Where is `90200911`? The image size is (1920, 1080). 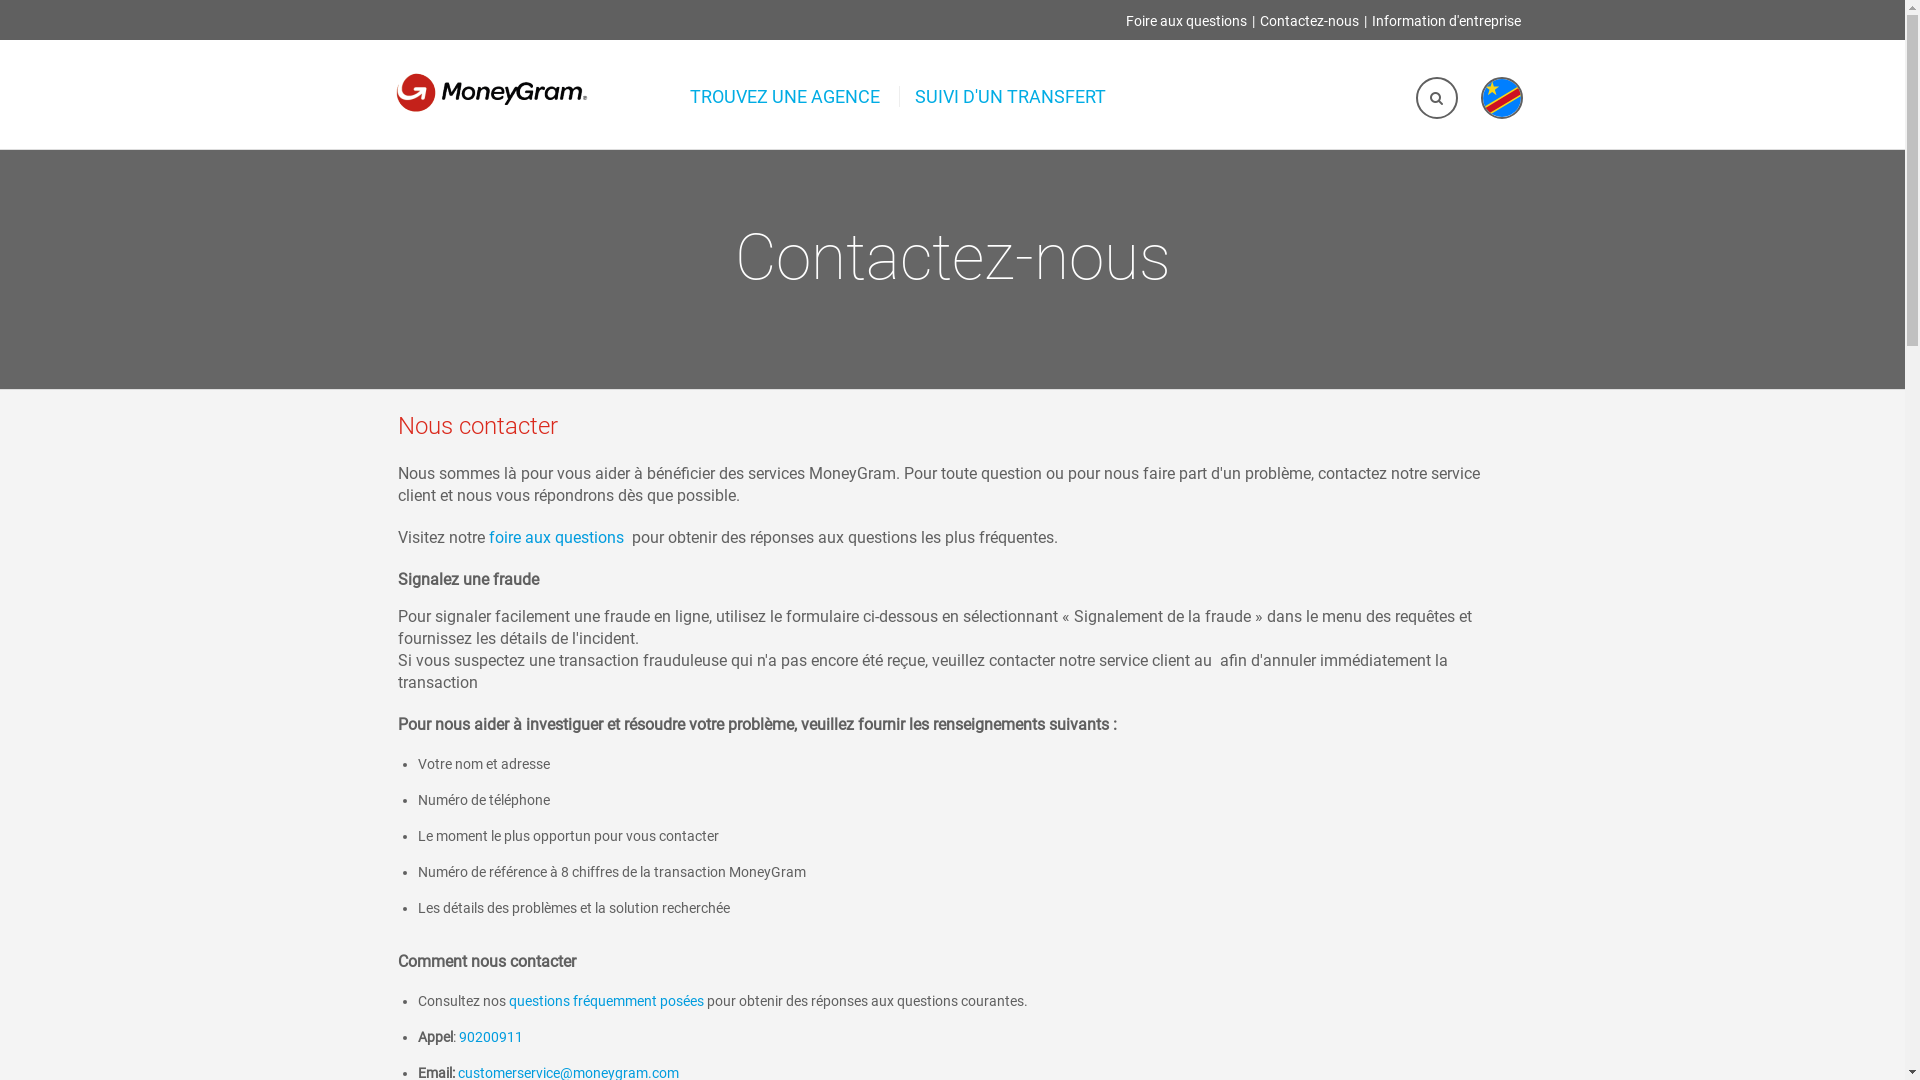 90200911 is located at coordinates (490, 1037).